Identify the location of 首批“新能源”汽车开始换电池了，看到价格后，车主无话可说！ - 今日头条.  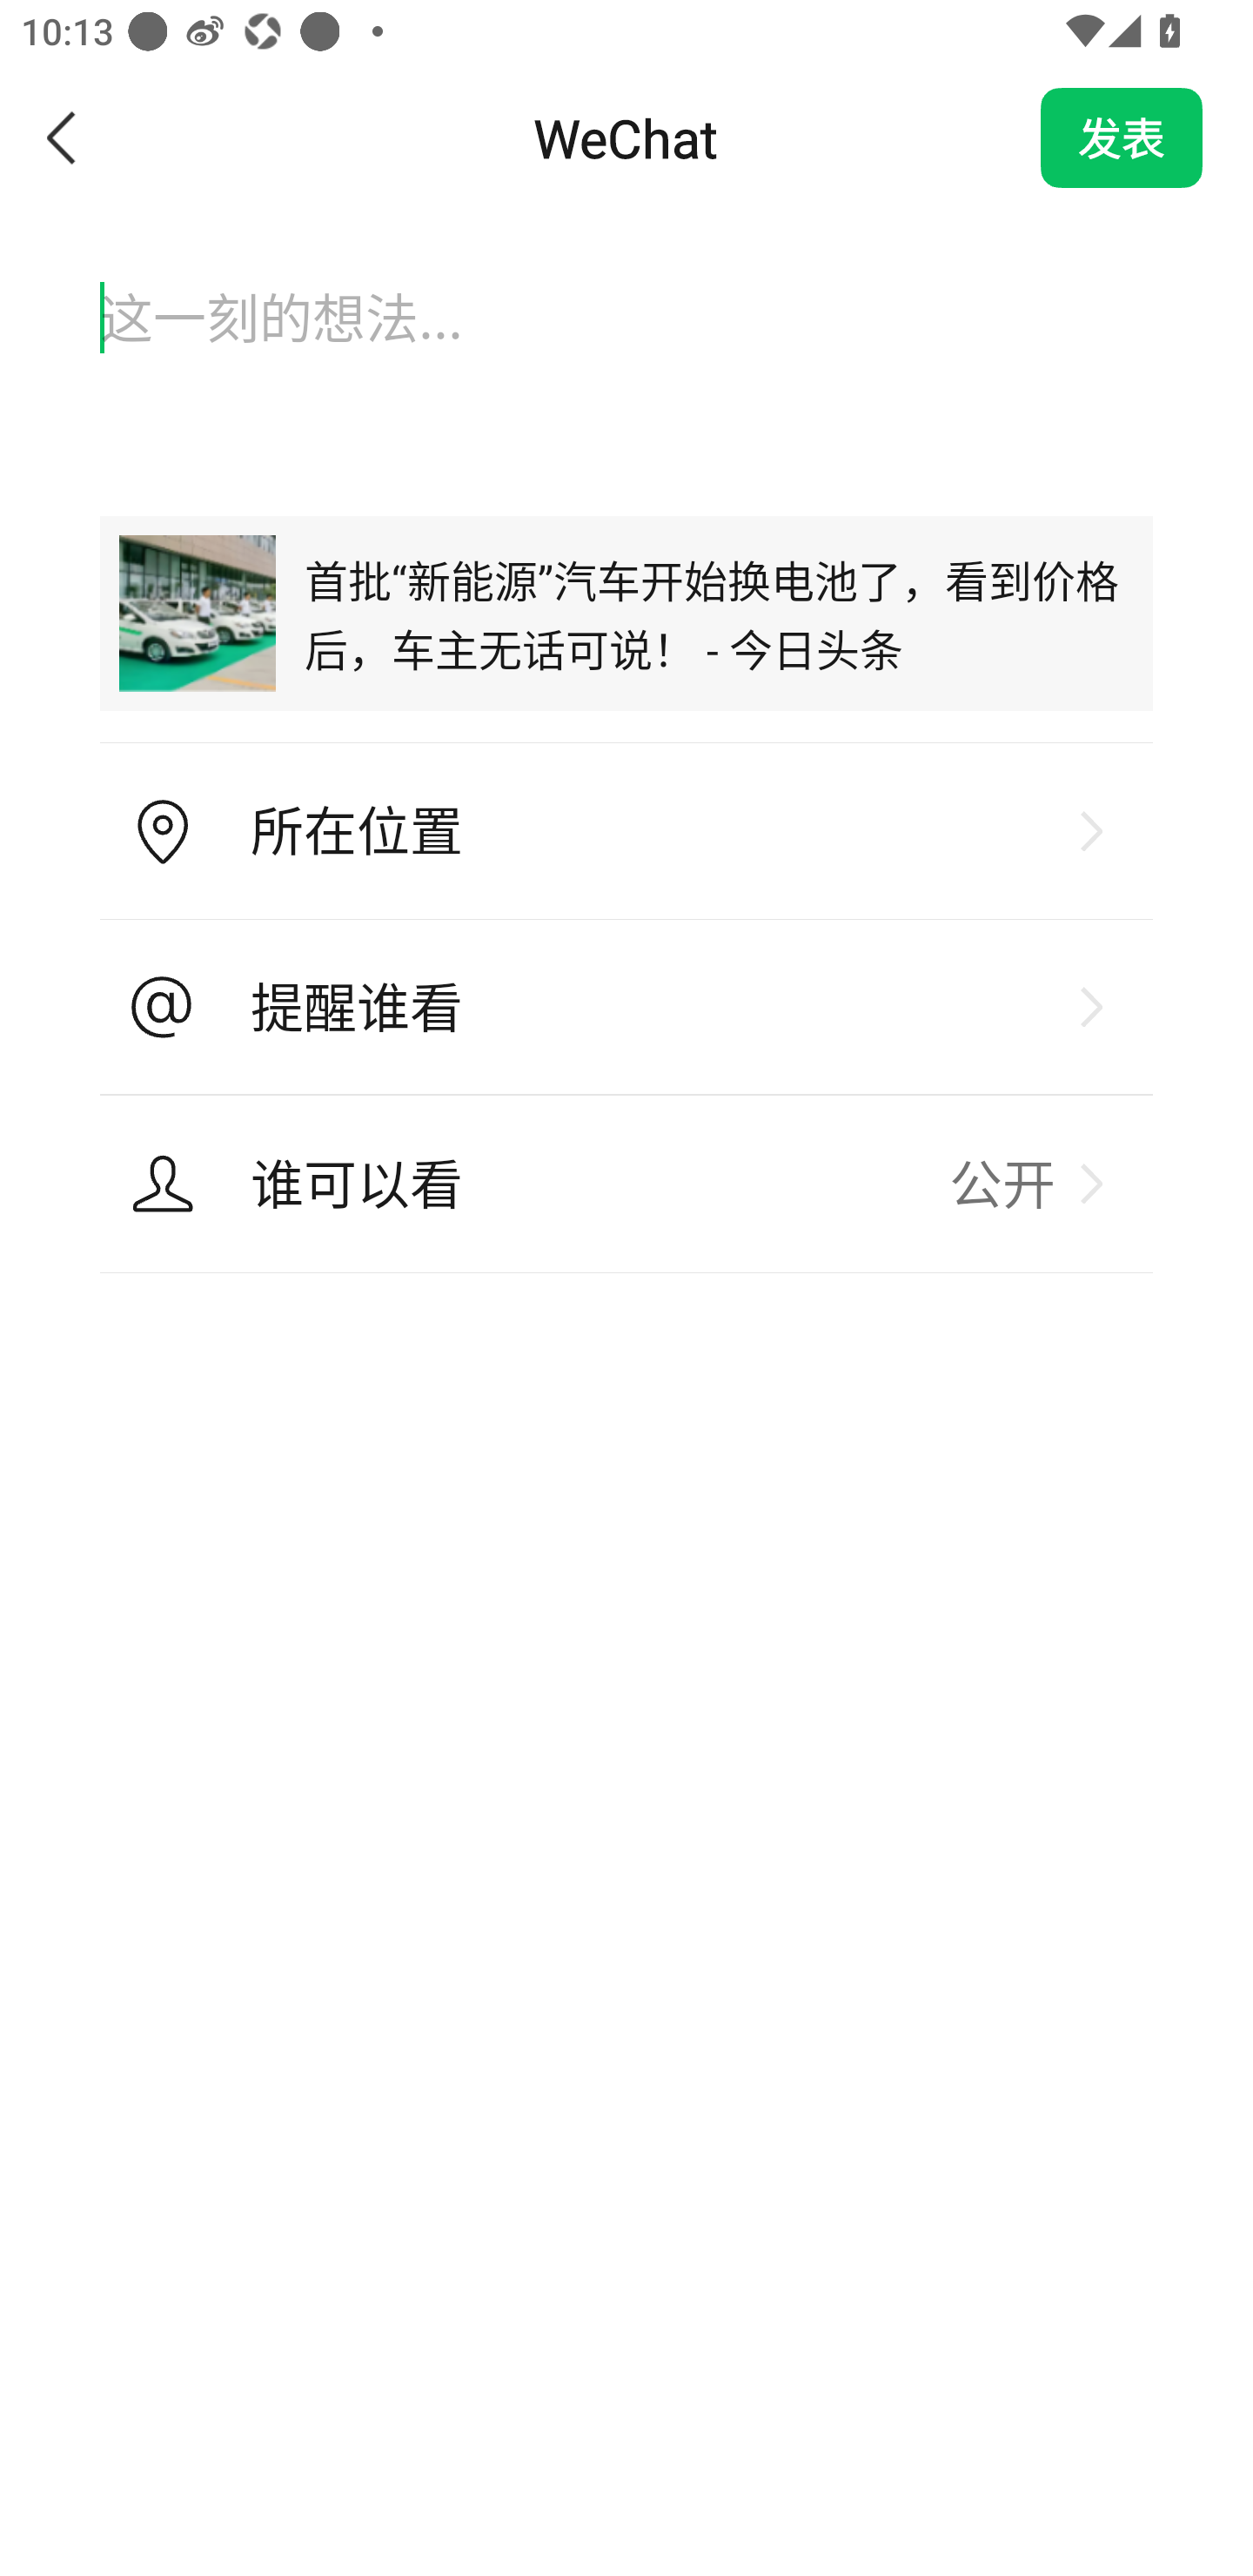
(626, 613).